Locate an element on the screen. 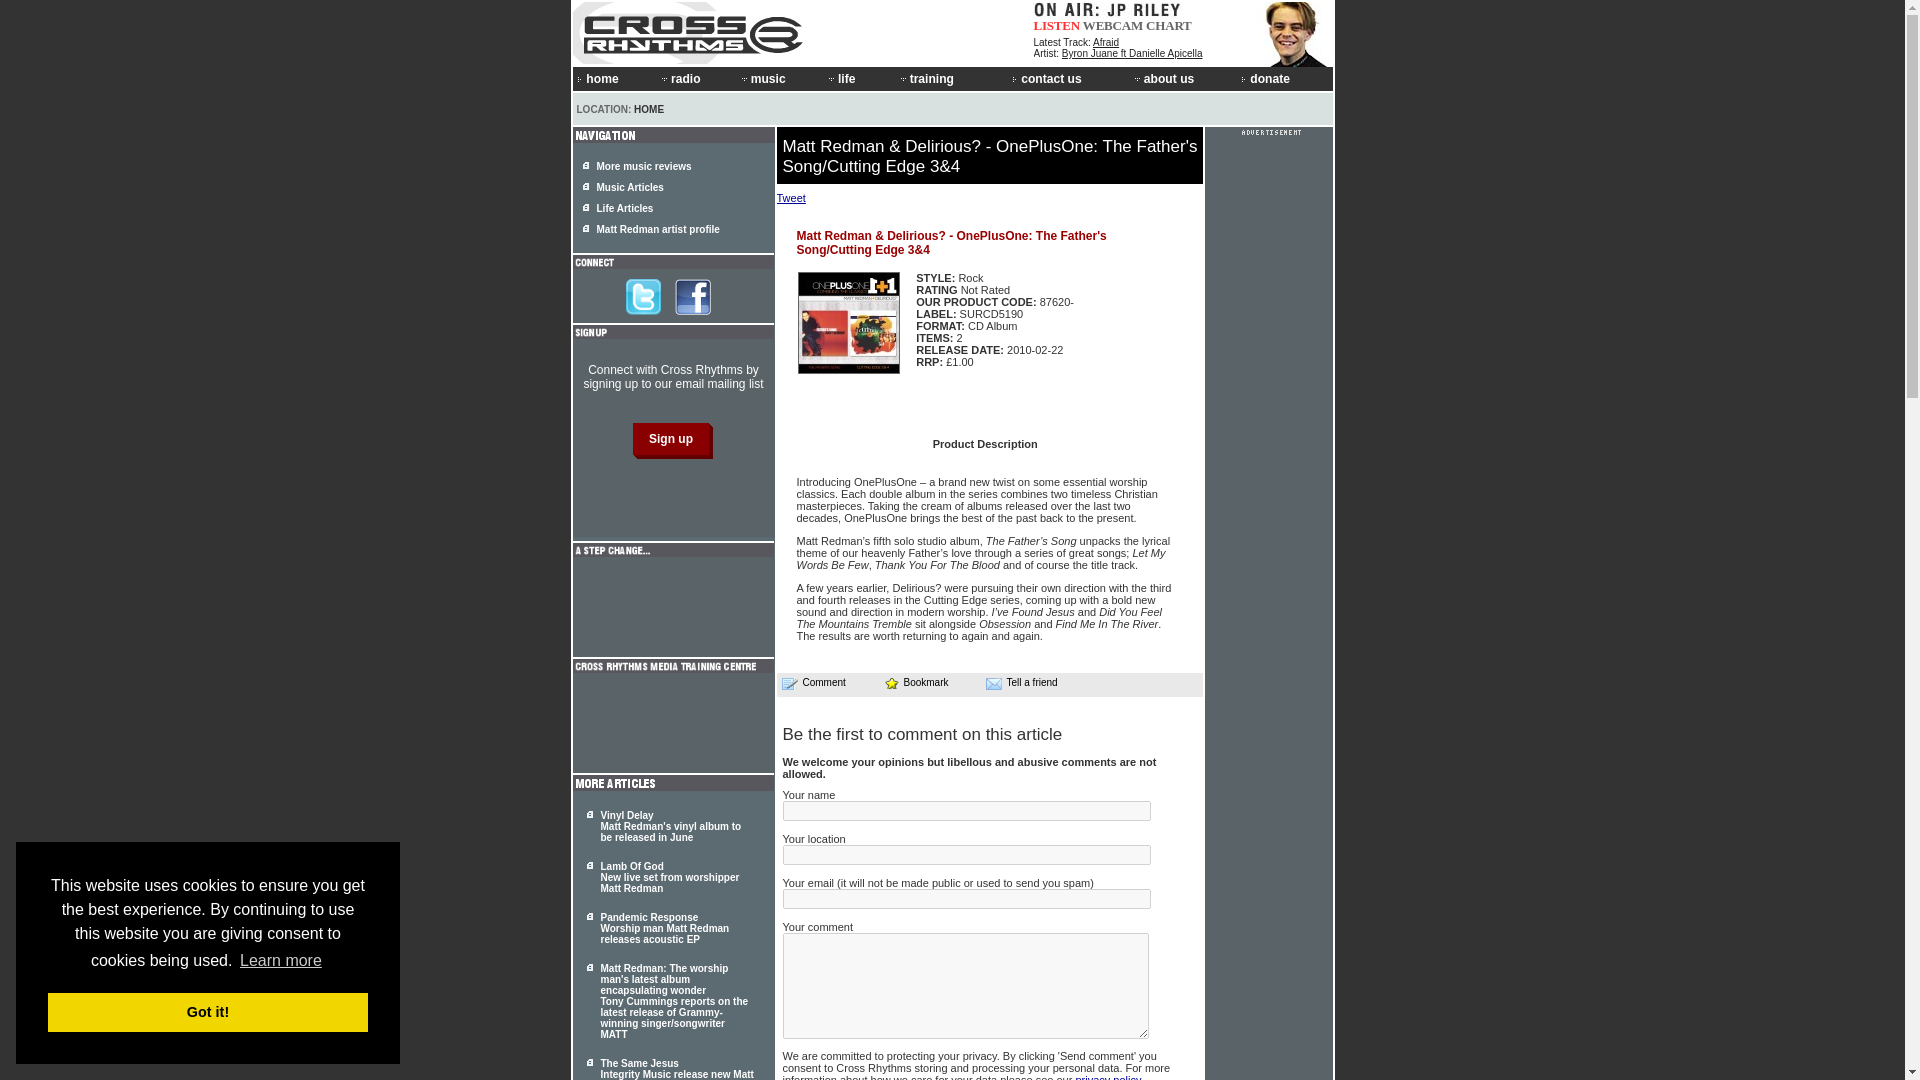 The width and height of the screenshot is (1920, 1080). Afraid is located at coordinates (1106, 42).